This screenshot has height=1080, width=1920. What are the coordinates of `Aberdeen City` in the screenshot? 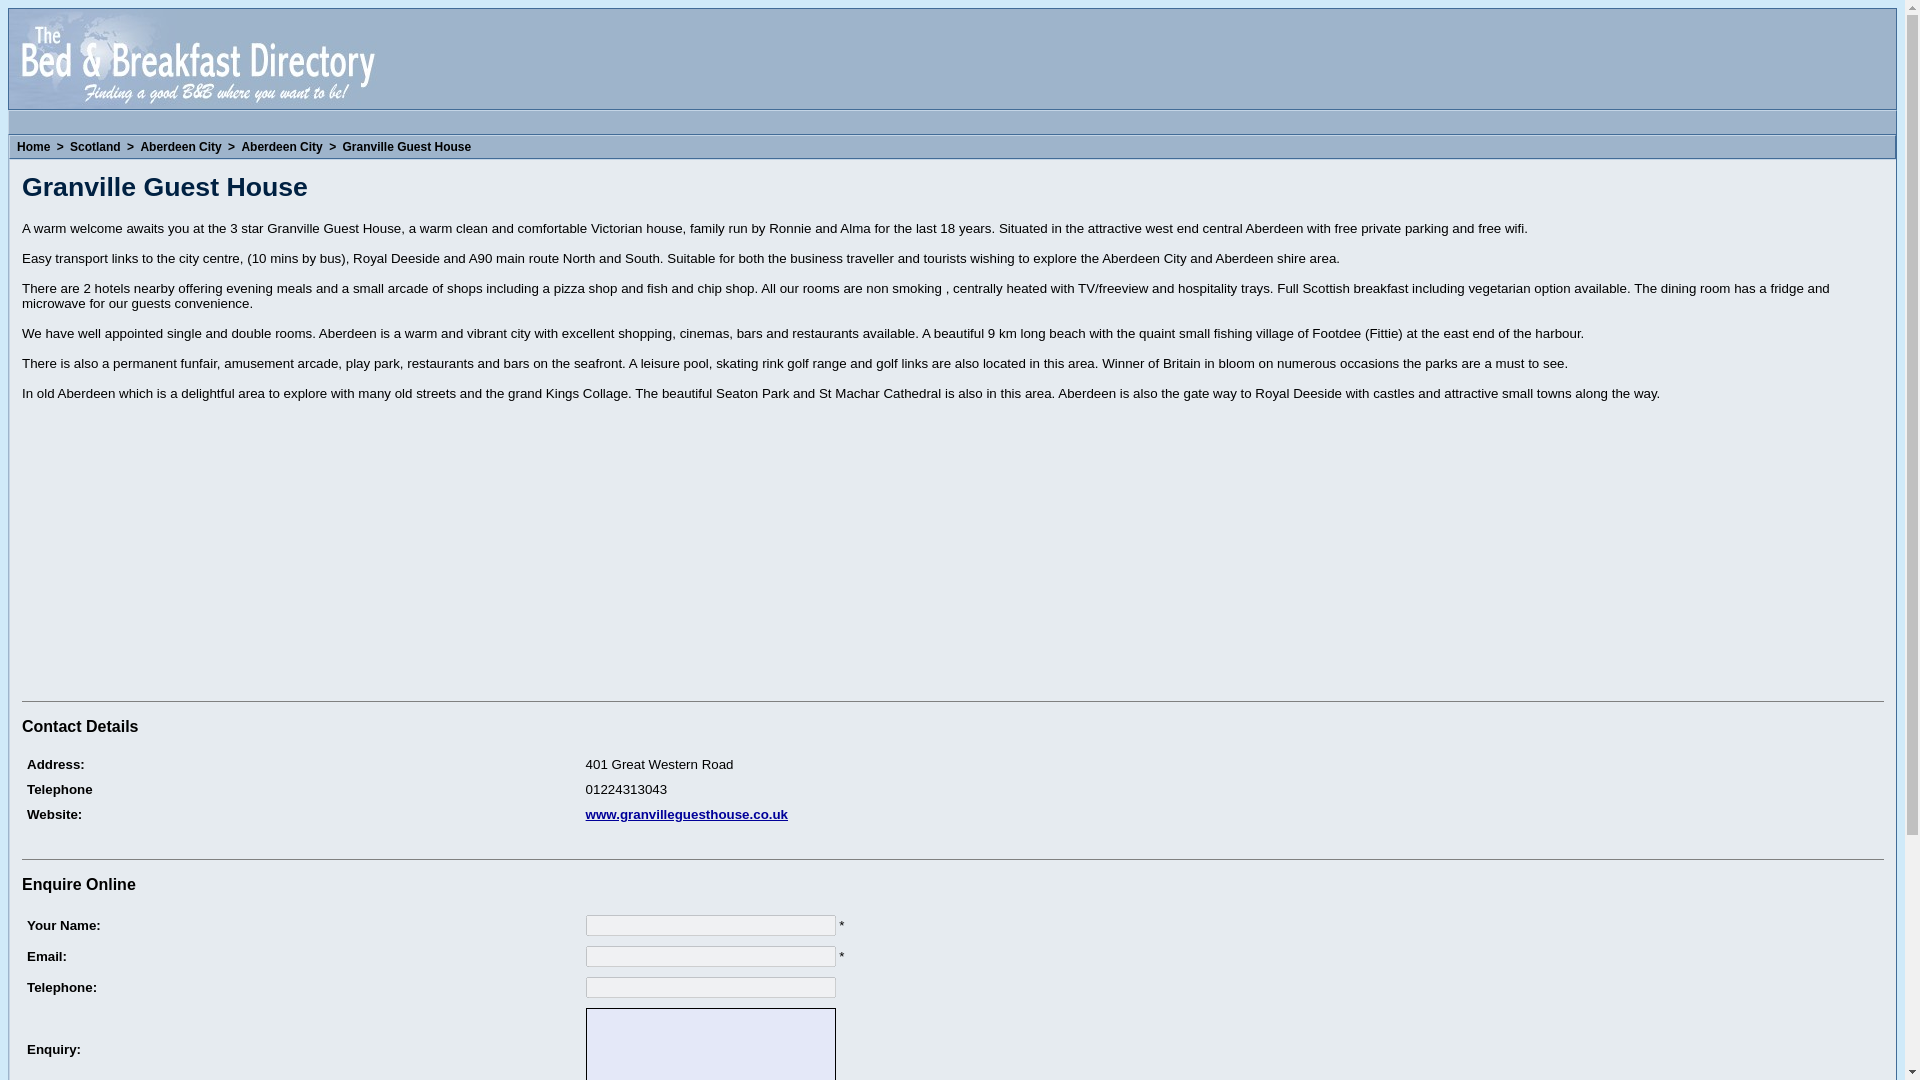 It's located at (180, 146).